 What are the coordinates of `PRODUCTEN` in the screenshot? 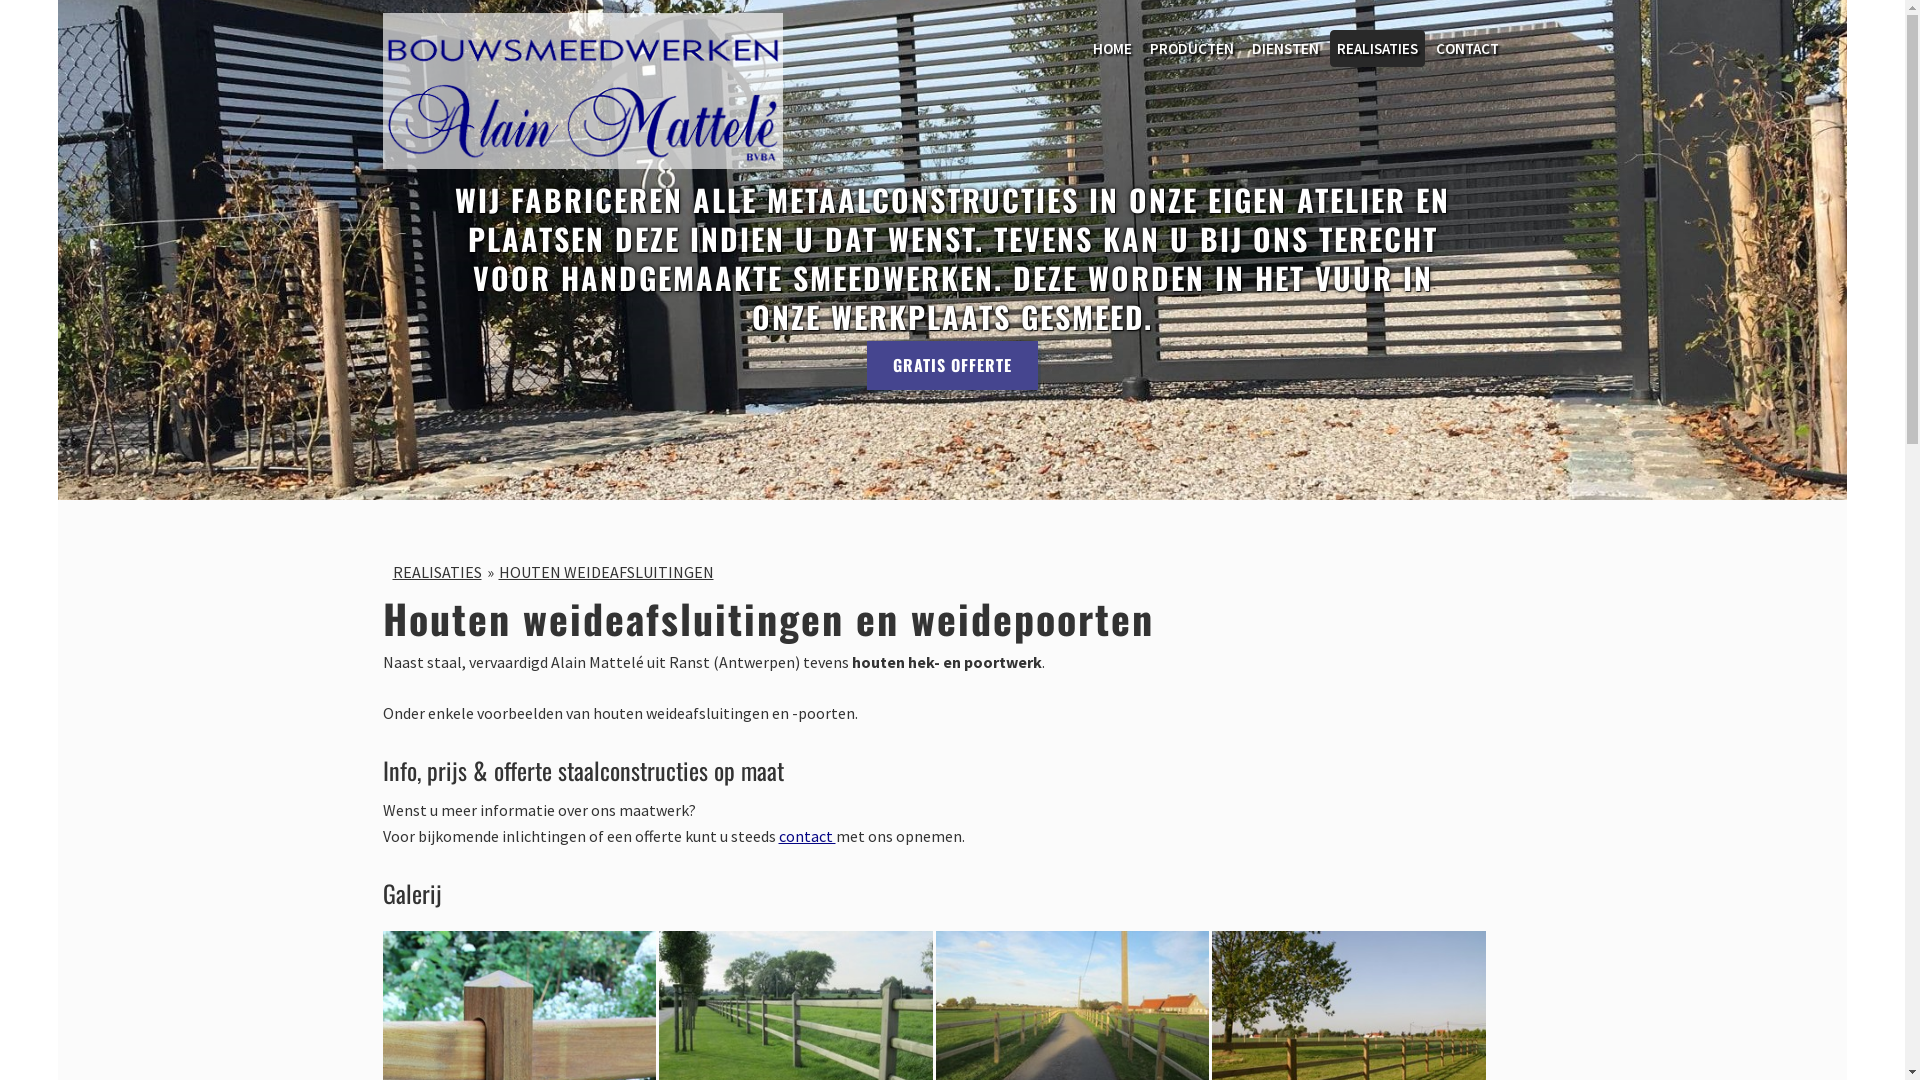 It's located at (1192, 48).